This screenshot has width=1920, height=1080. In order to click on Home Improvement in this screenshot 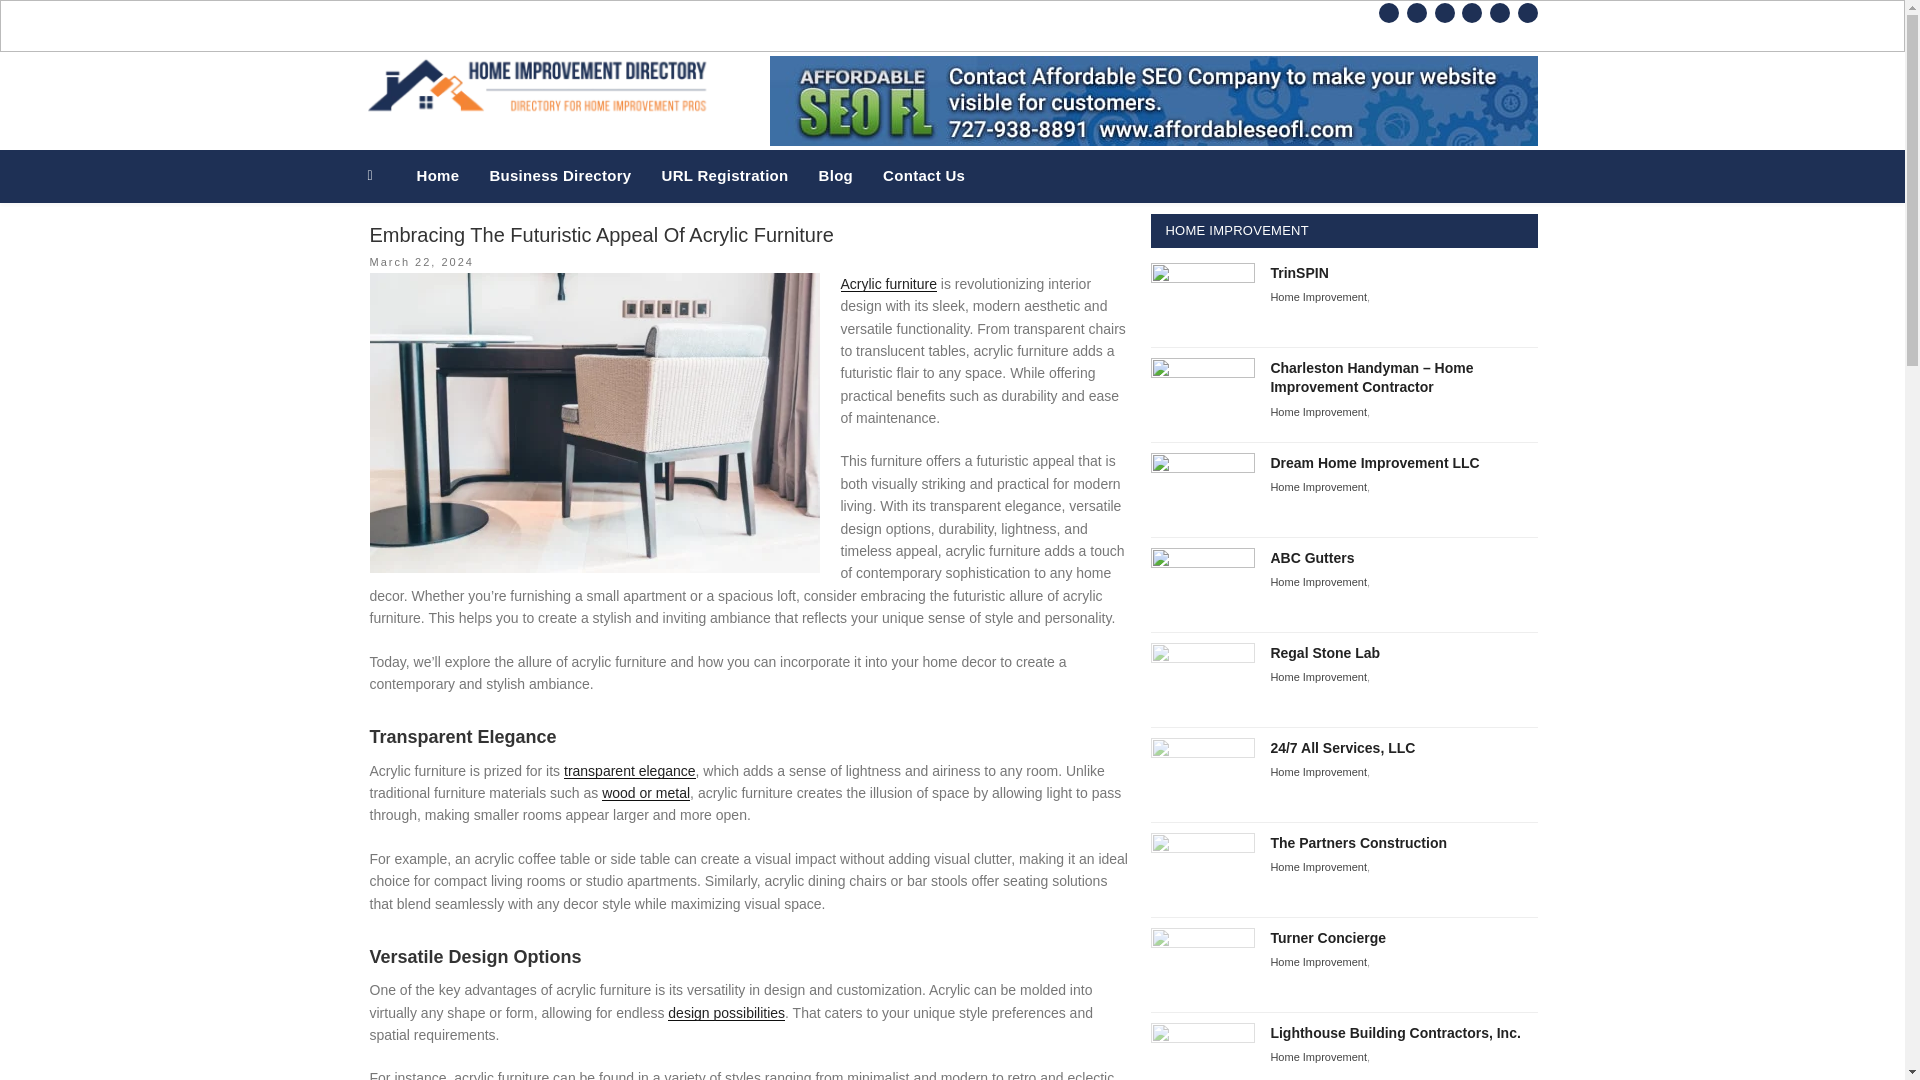, I will do `click(1318, 676)`.